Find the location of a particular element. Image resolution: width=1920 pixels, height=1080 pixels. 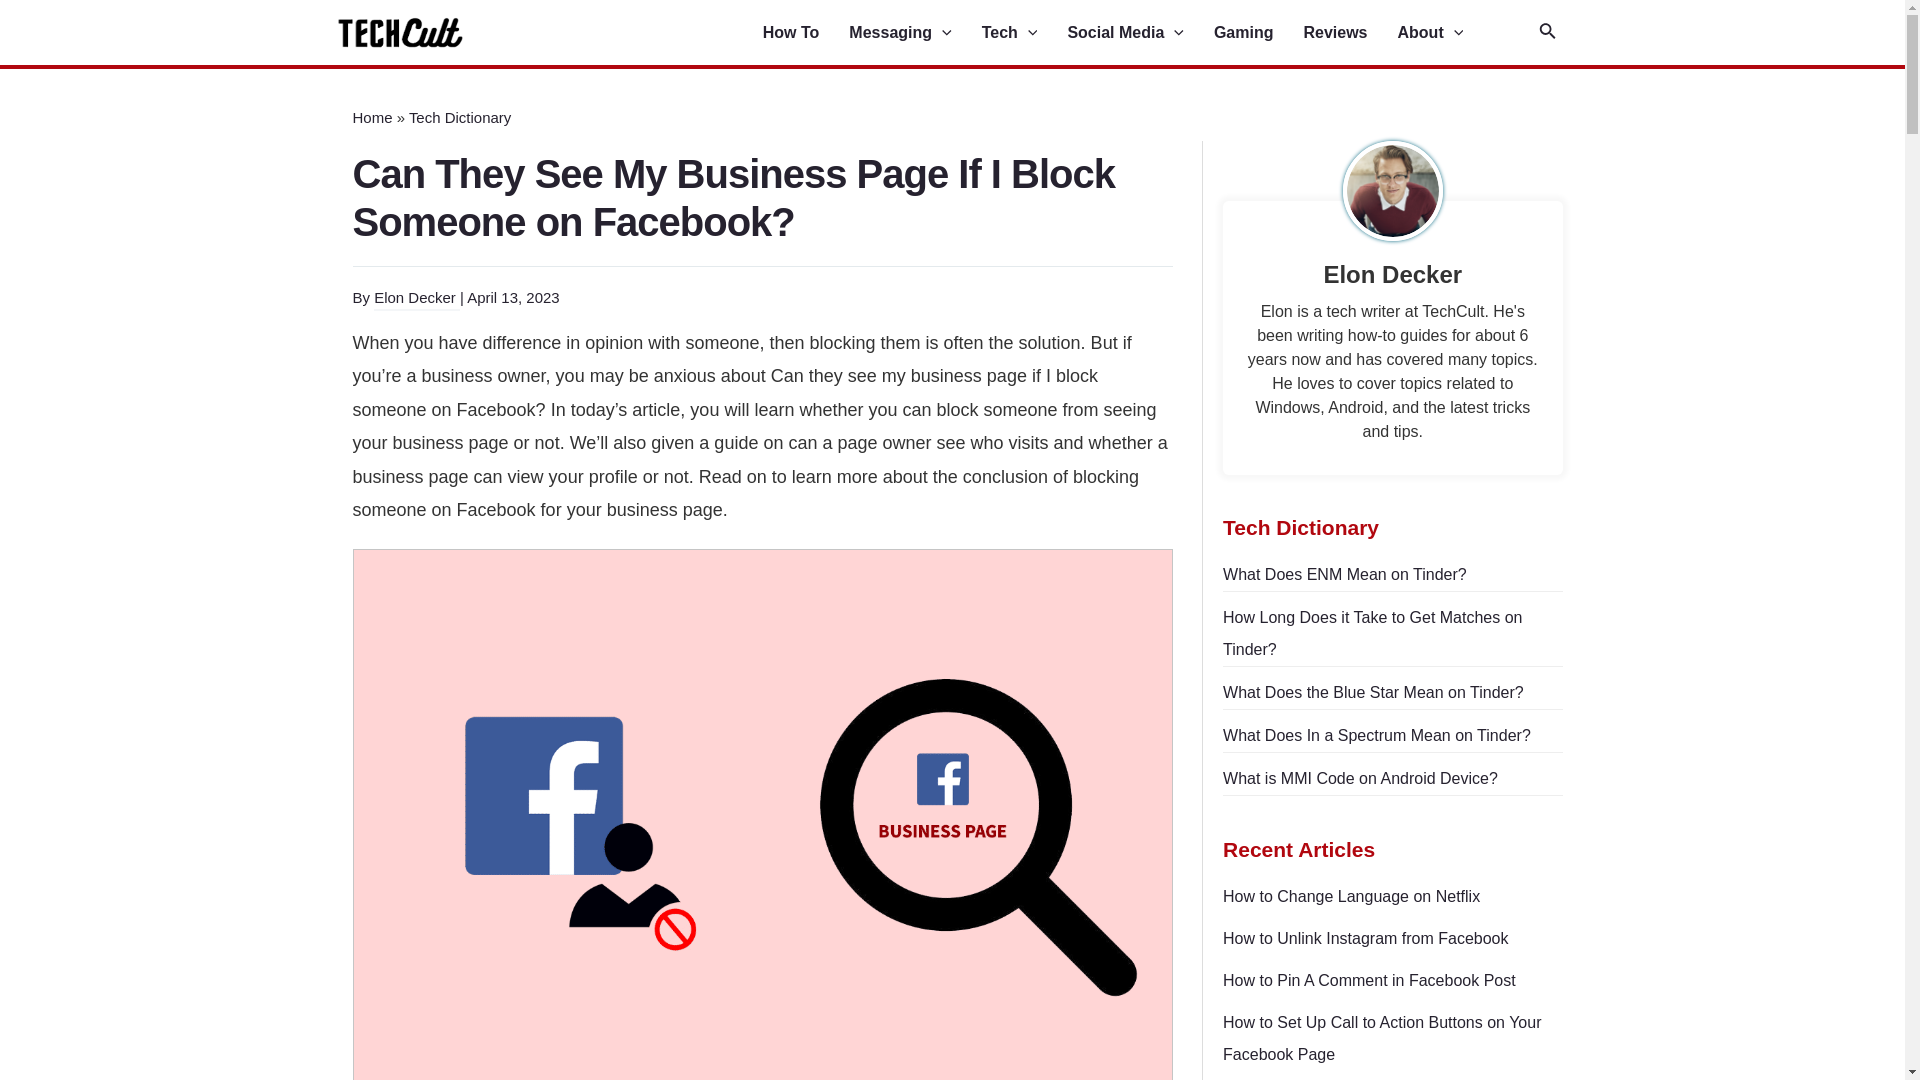

How To is located at coordinates (806, 33).